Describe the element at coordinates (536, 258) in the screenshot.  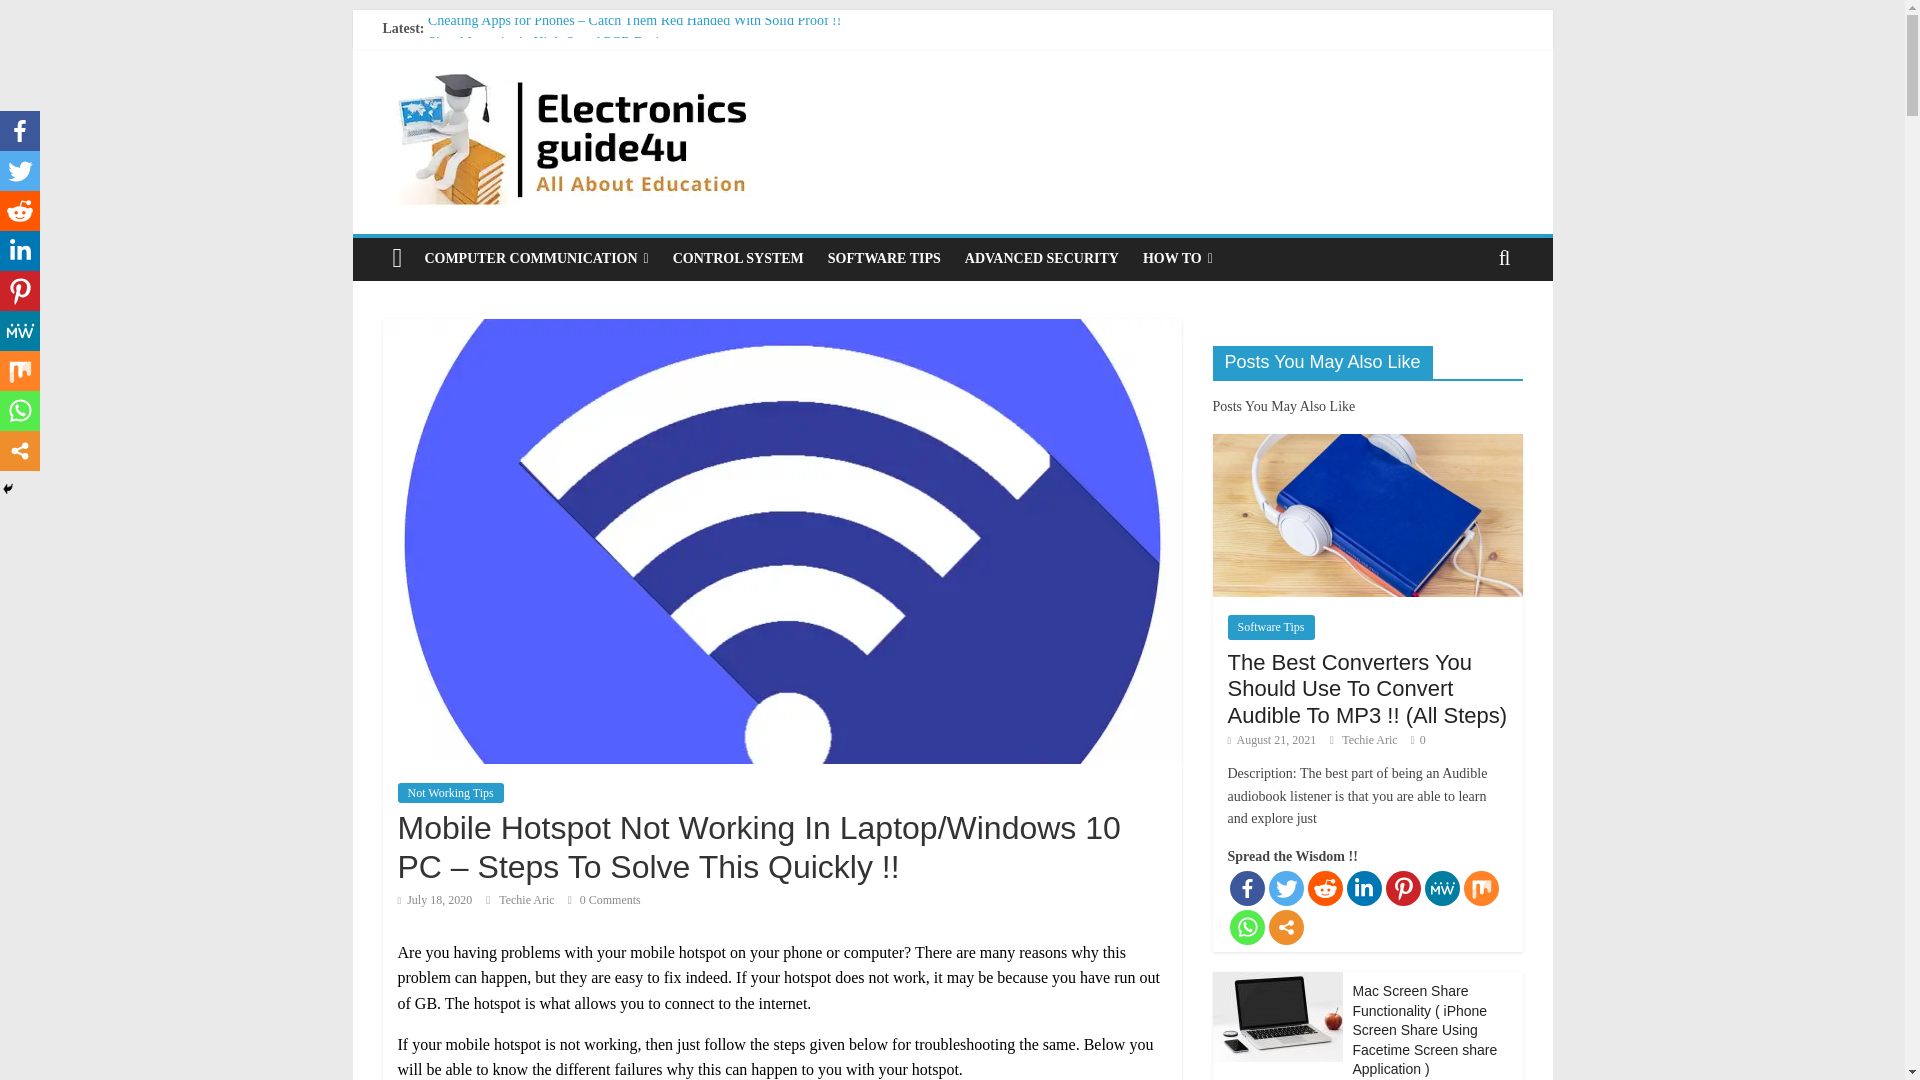
I see `COMPUTER COMMUNICATION` at that location.